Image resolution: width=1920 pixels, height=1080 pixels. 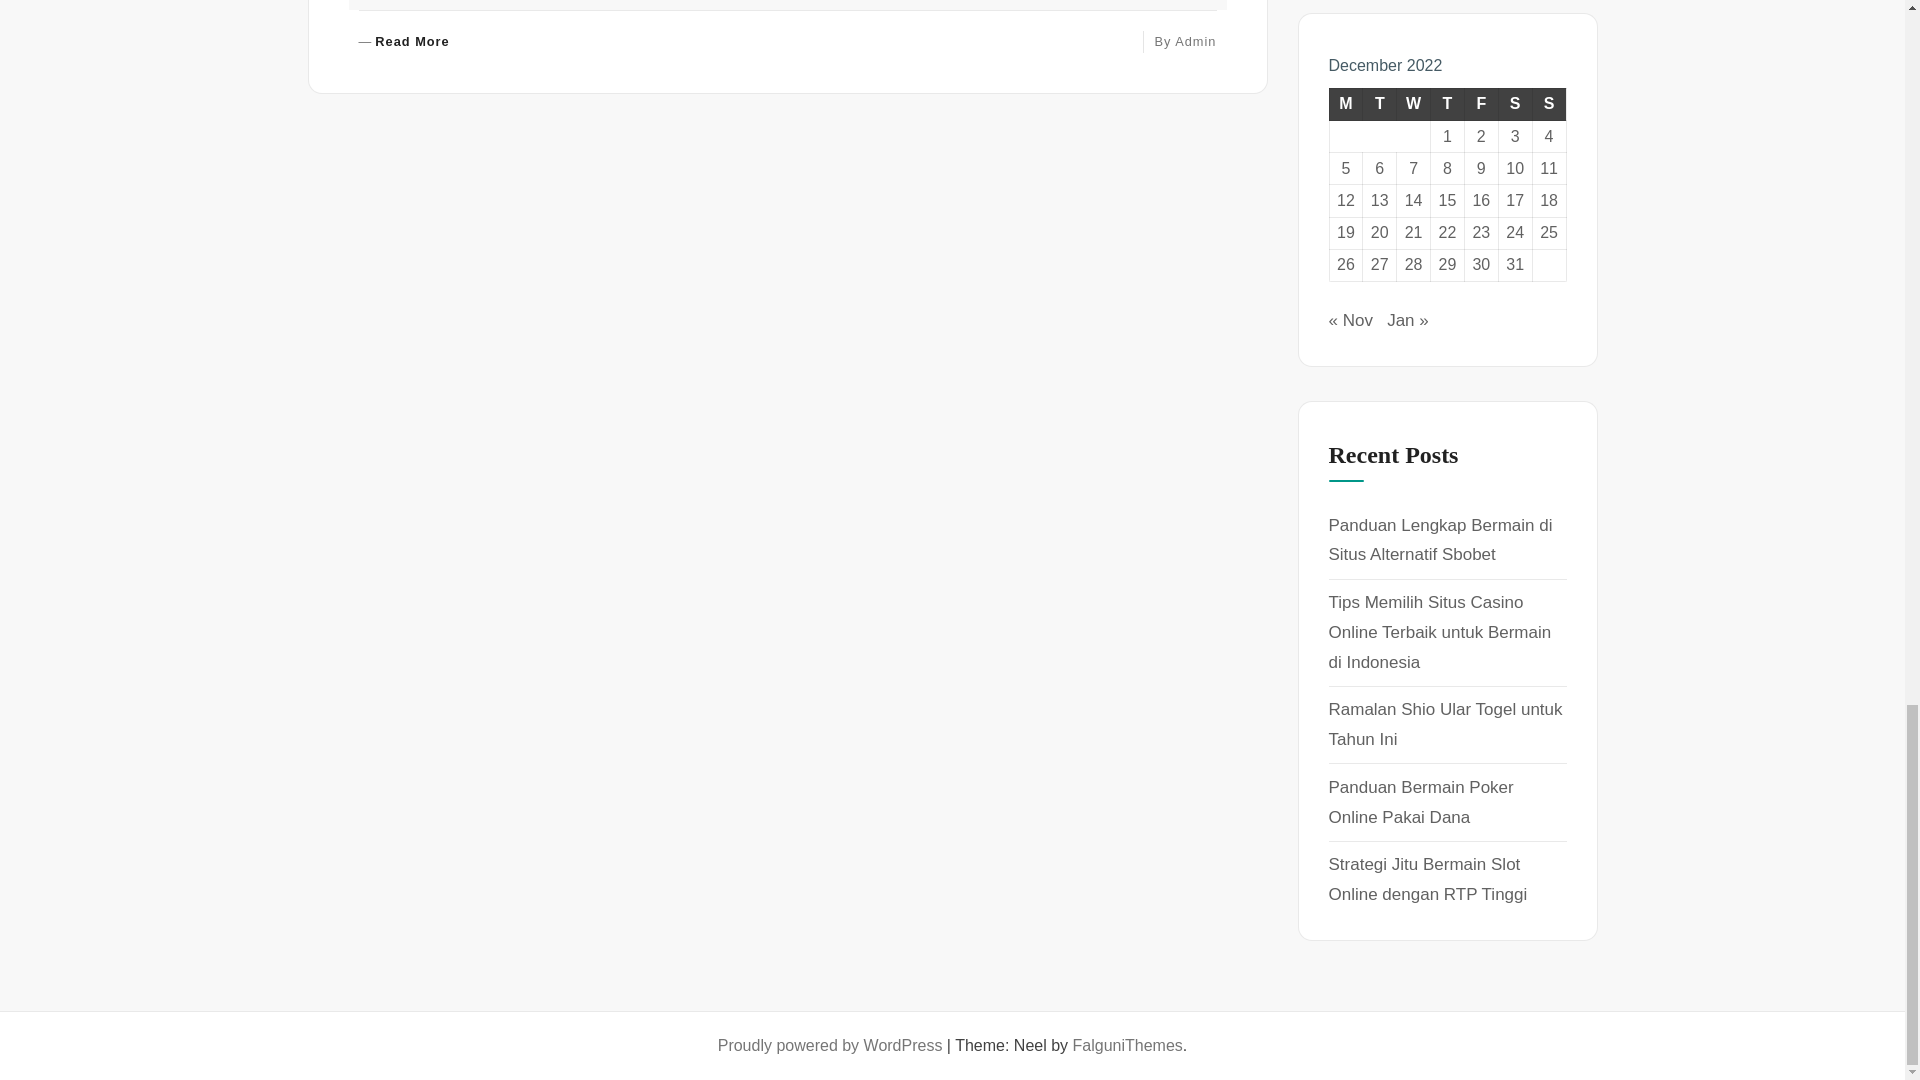 I want to click on Admin, so click(x=1549, y=103).